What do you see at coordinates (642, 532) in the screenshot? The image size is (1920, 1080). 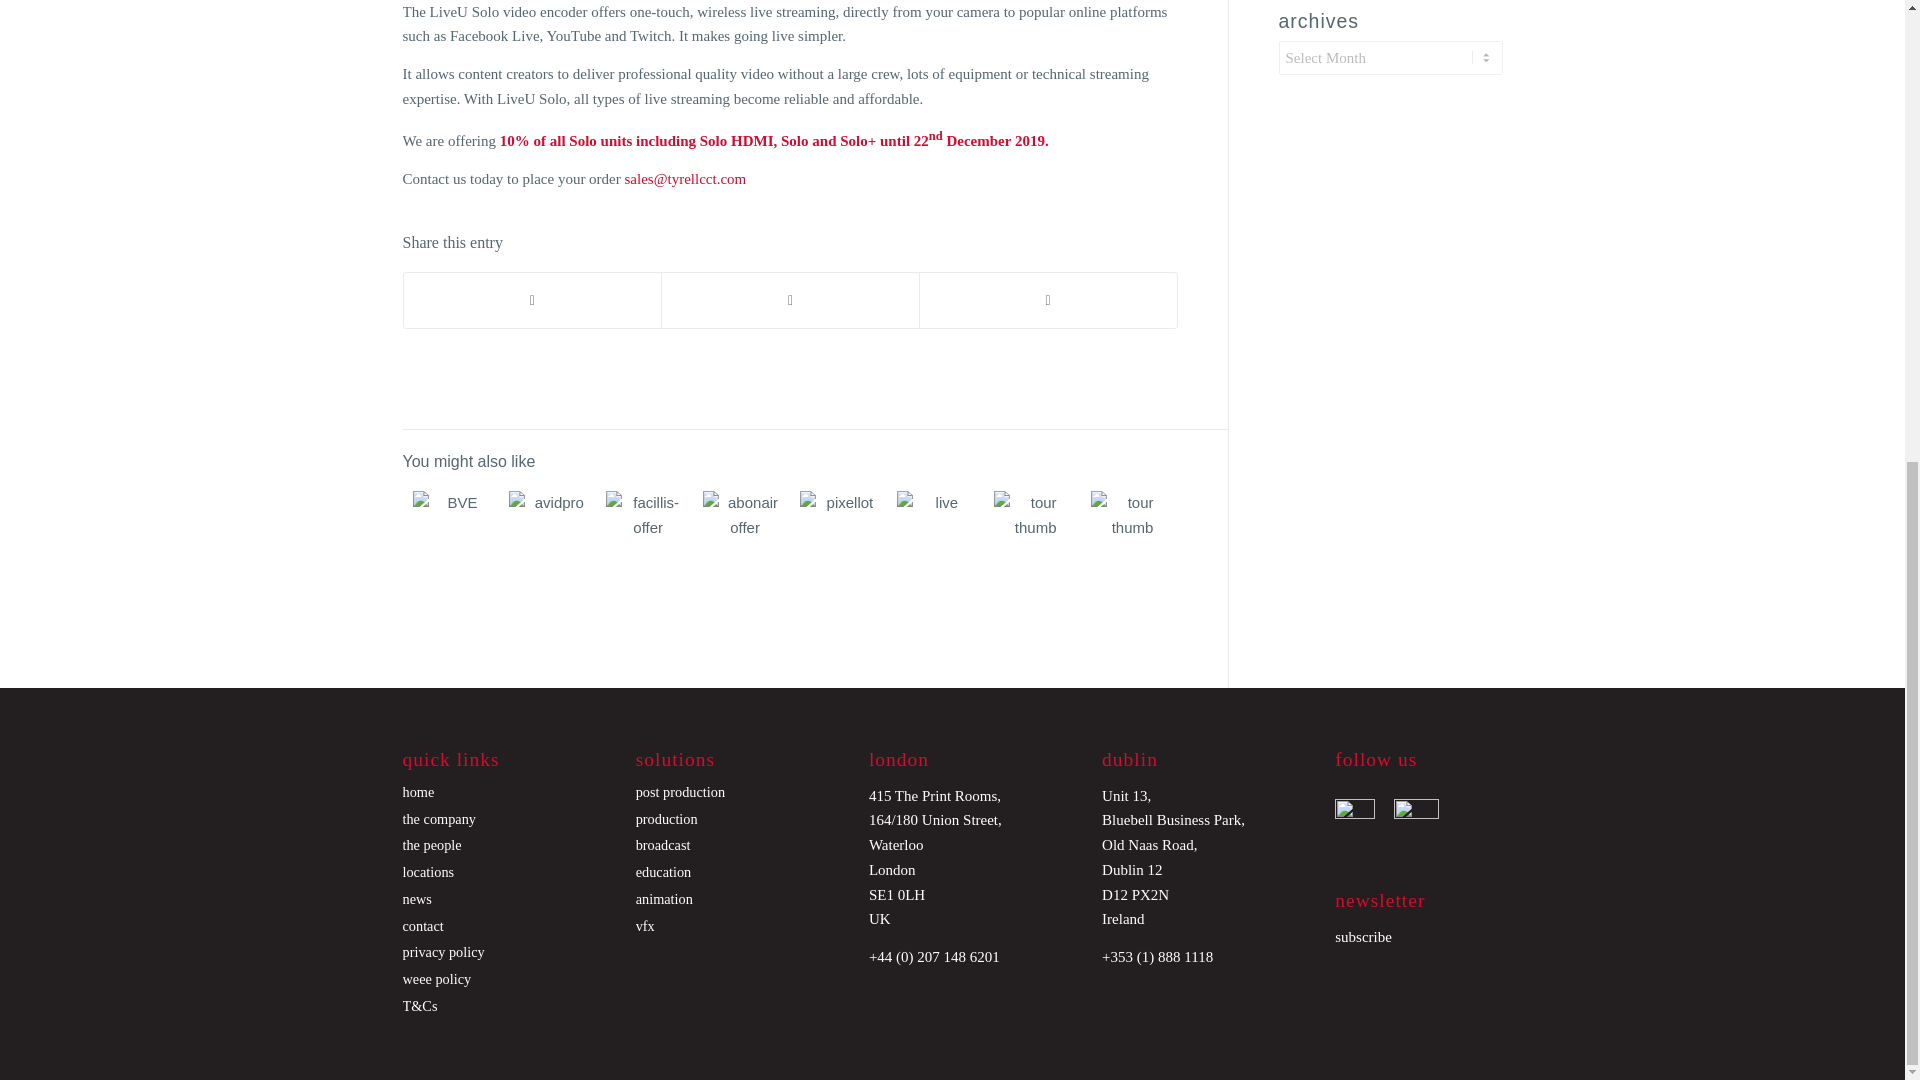 I see `Facilis Hub Shared Storage Limited-Time Offers` at bounding box center [642, 532].